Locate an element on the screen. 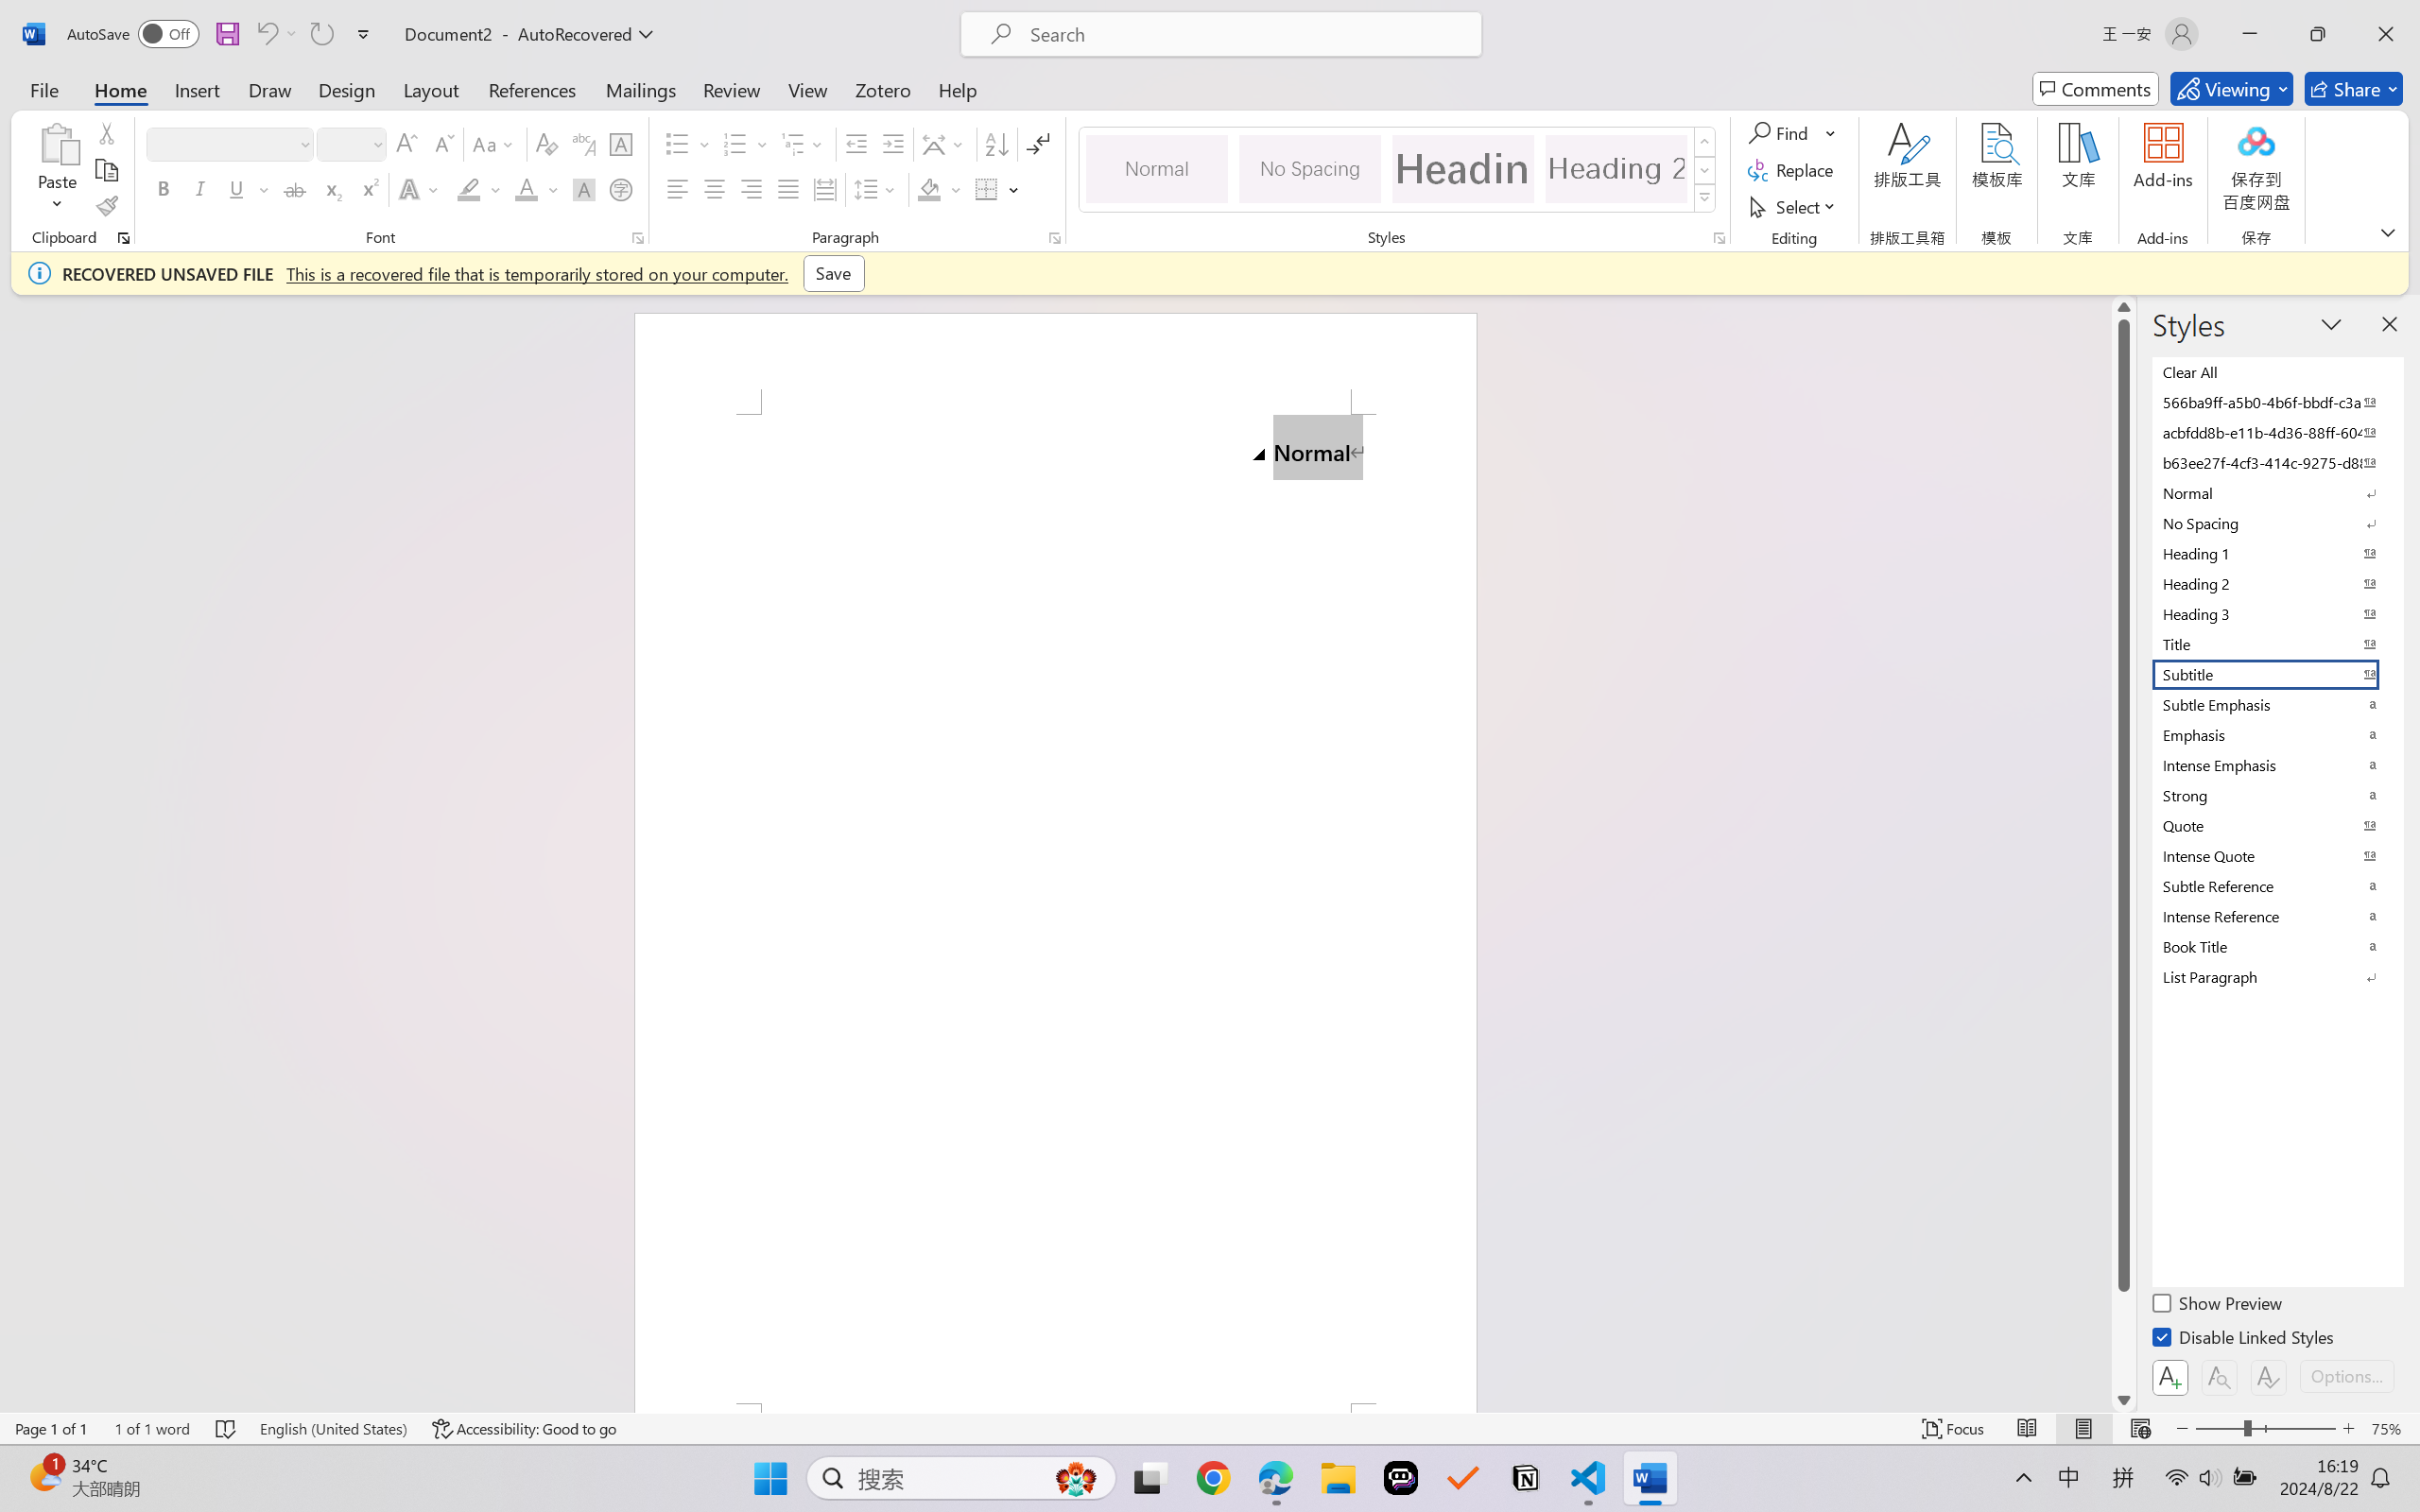 Image resolution: width=2420 pixels, height=1512 pixels. Open is located at coordinates (376, 144).